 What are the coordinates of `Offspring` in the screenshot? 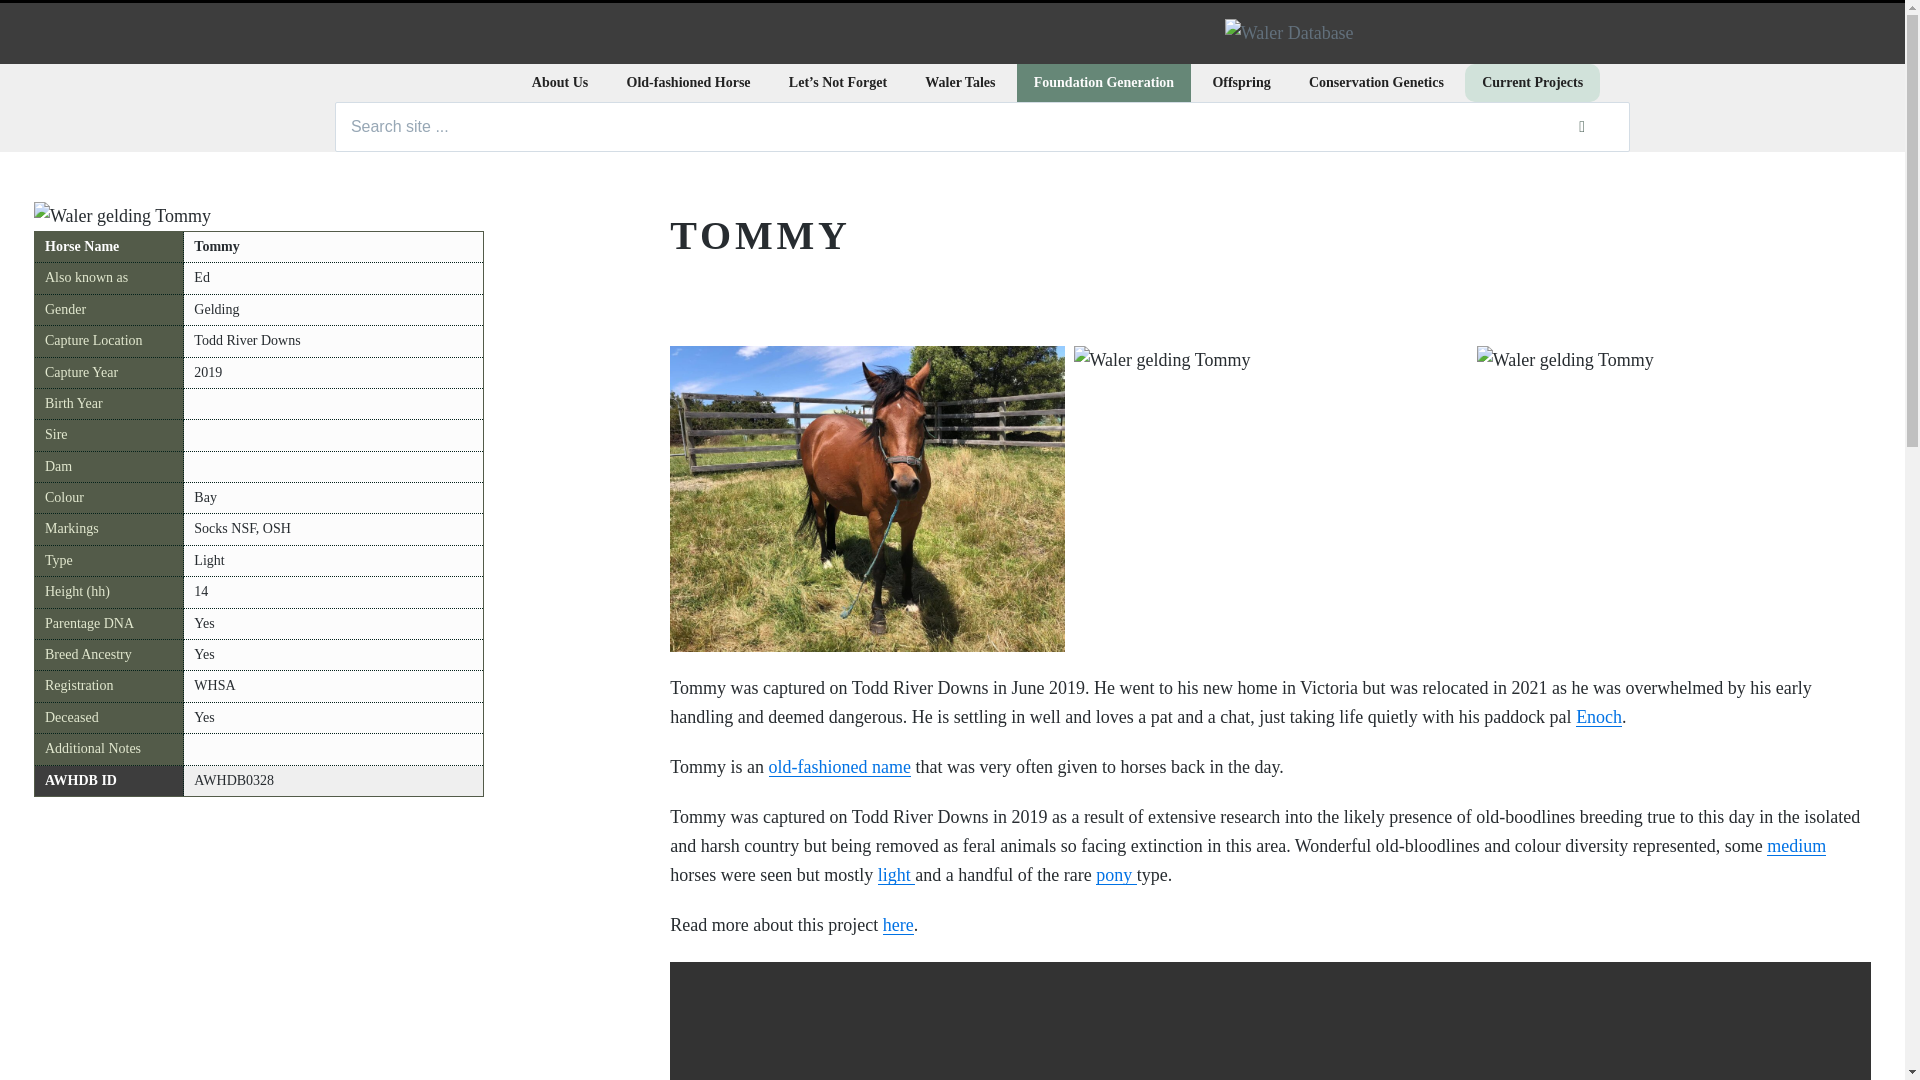 It's located at (1240, 82).